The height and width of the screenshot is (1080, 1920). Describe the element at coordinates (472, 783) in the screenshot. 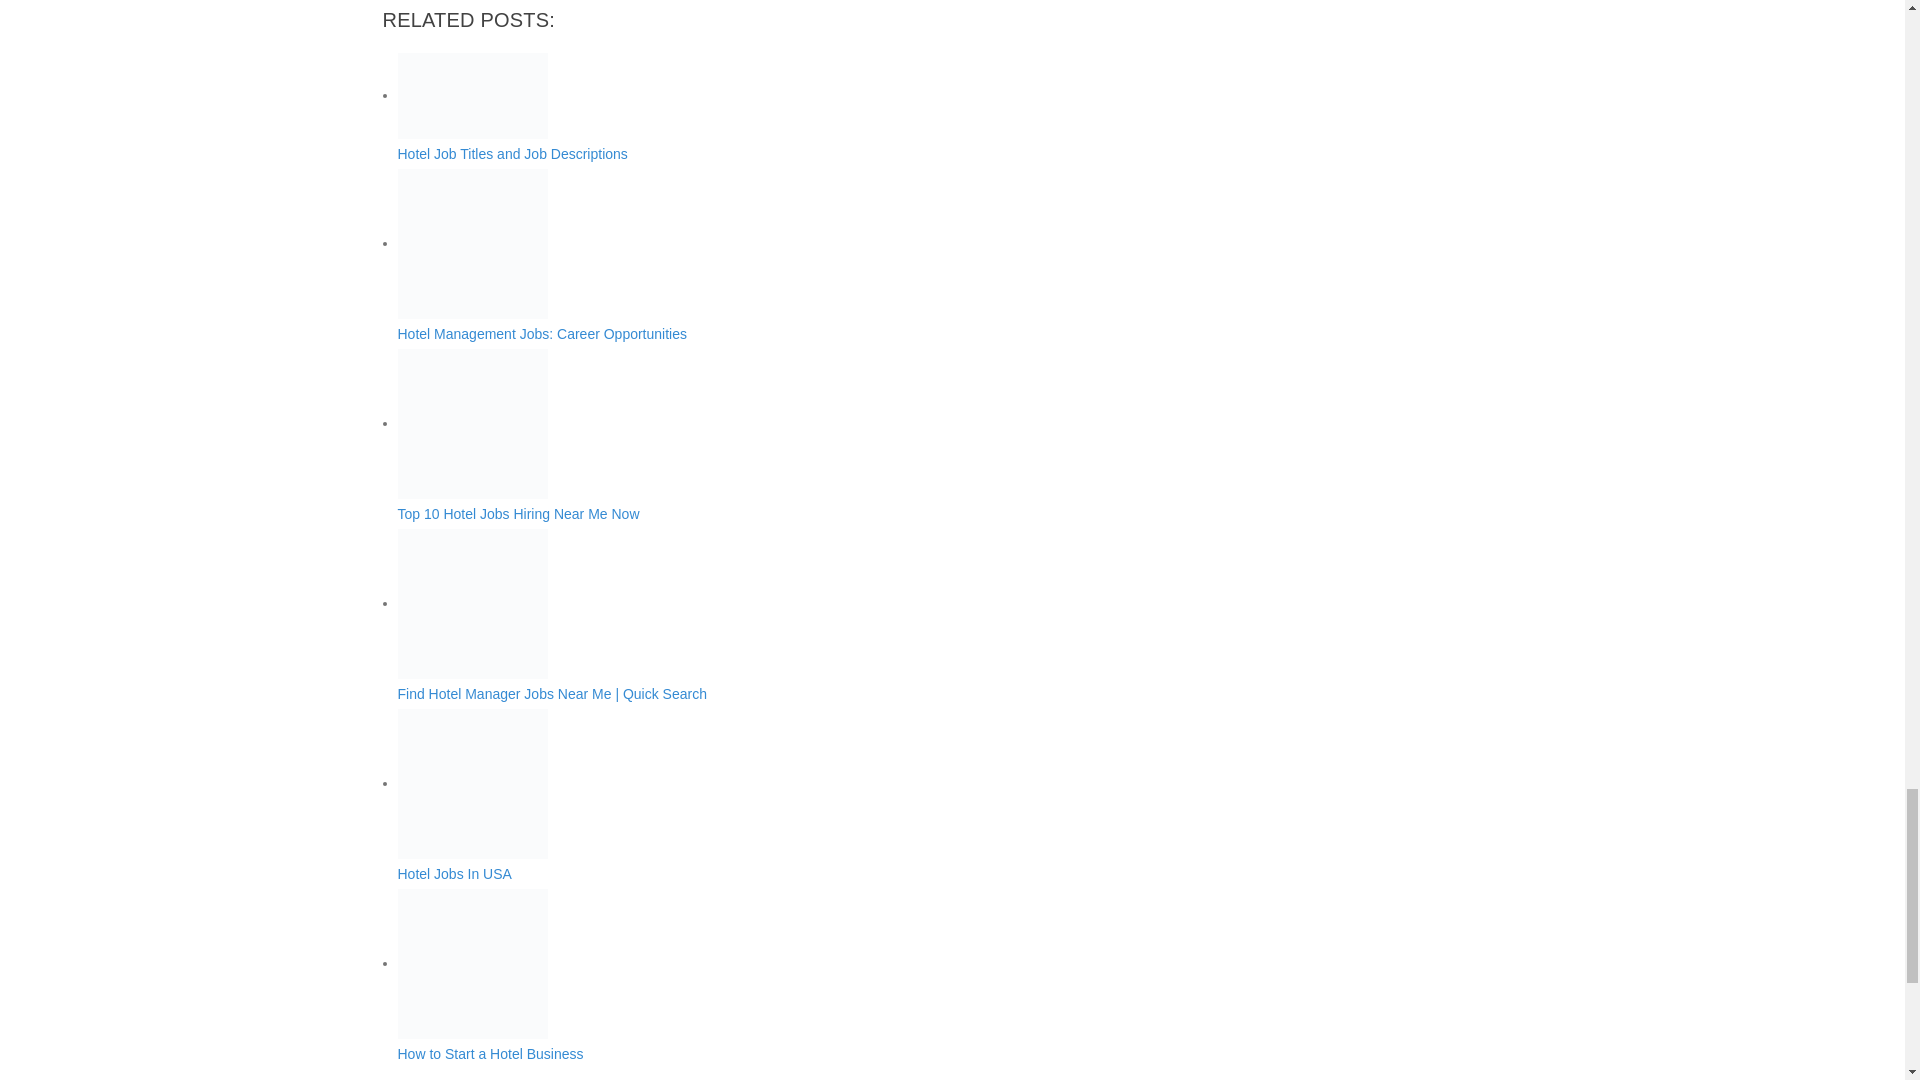

I see `Hotel Jobs In USA` at that location.